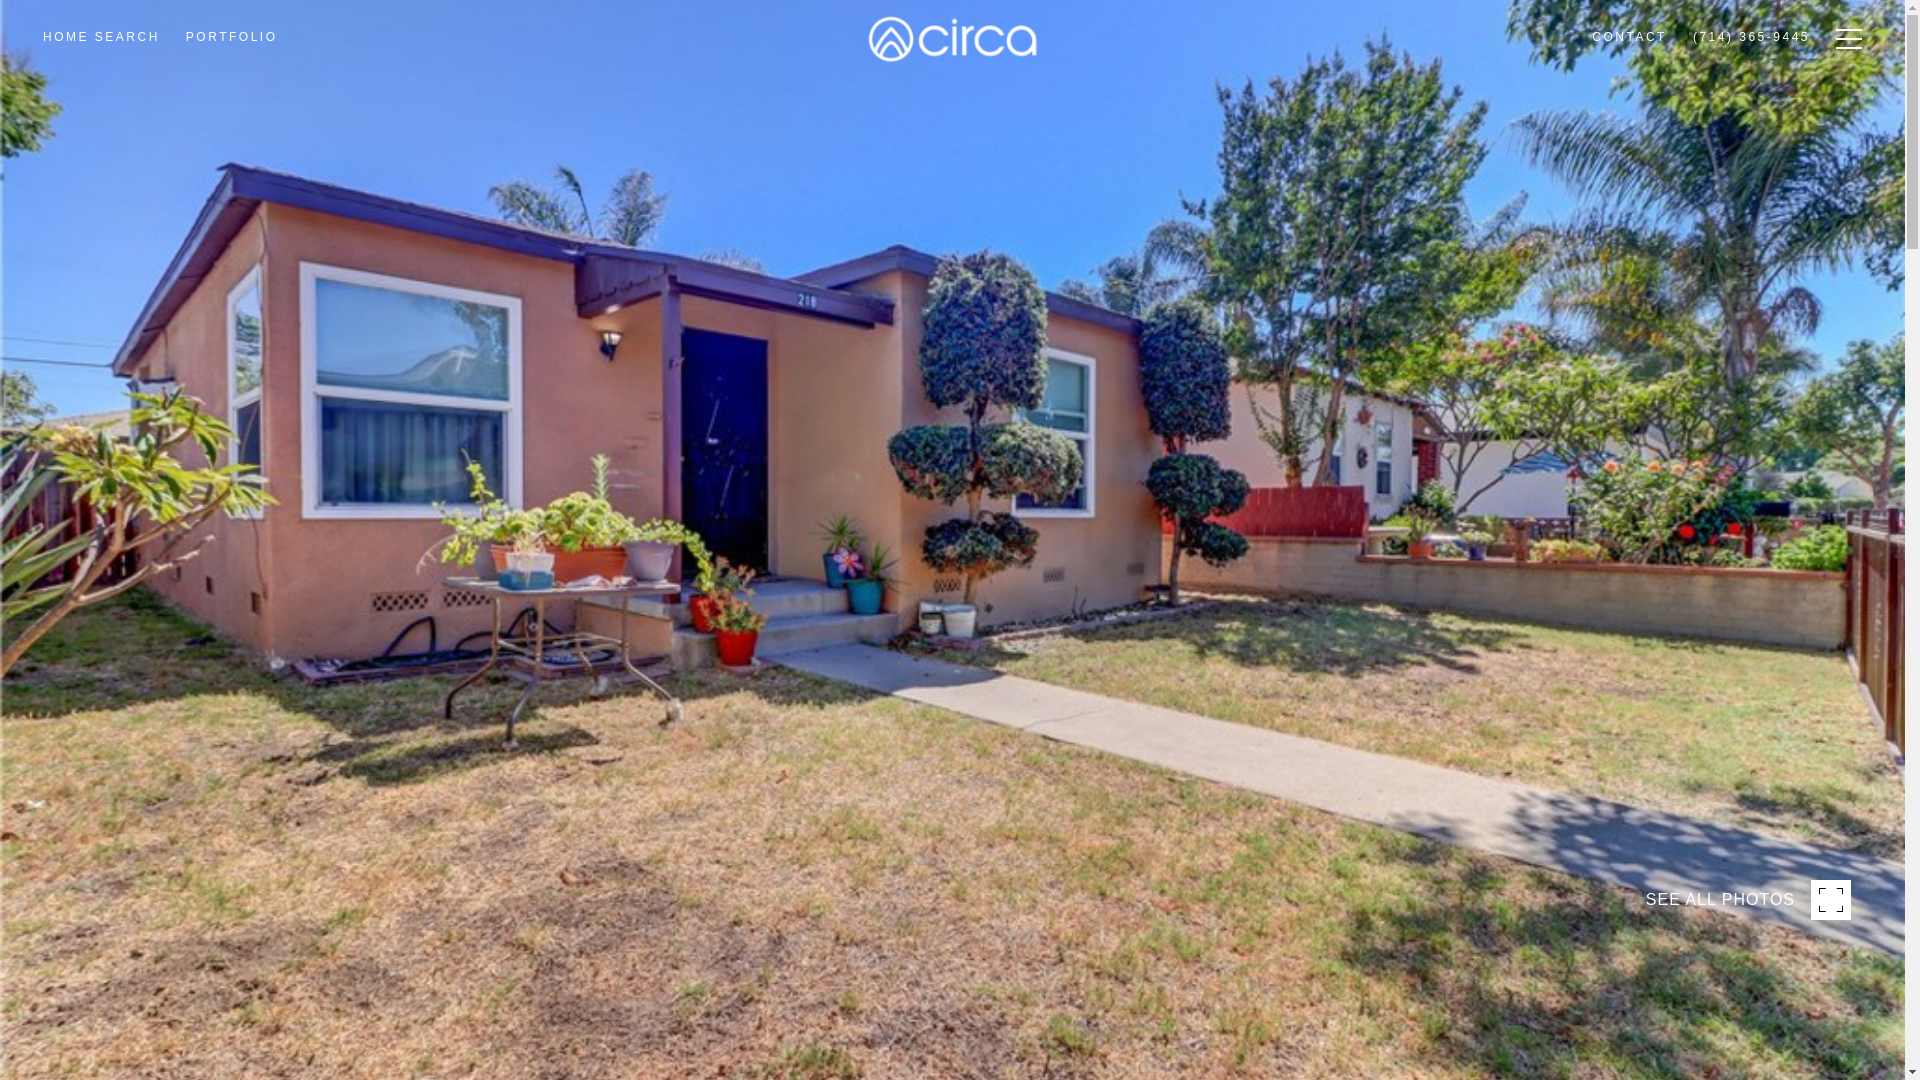  I want to click on PORTFOLIO, so click(232, 90).